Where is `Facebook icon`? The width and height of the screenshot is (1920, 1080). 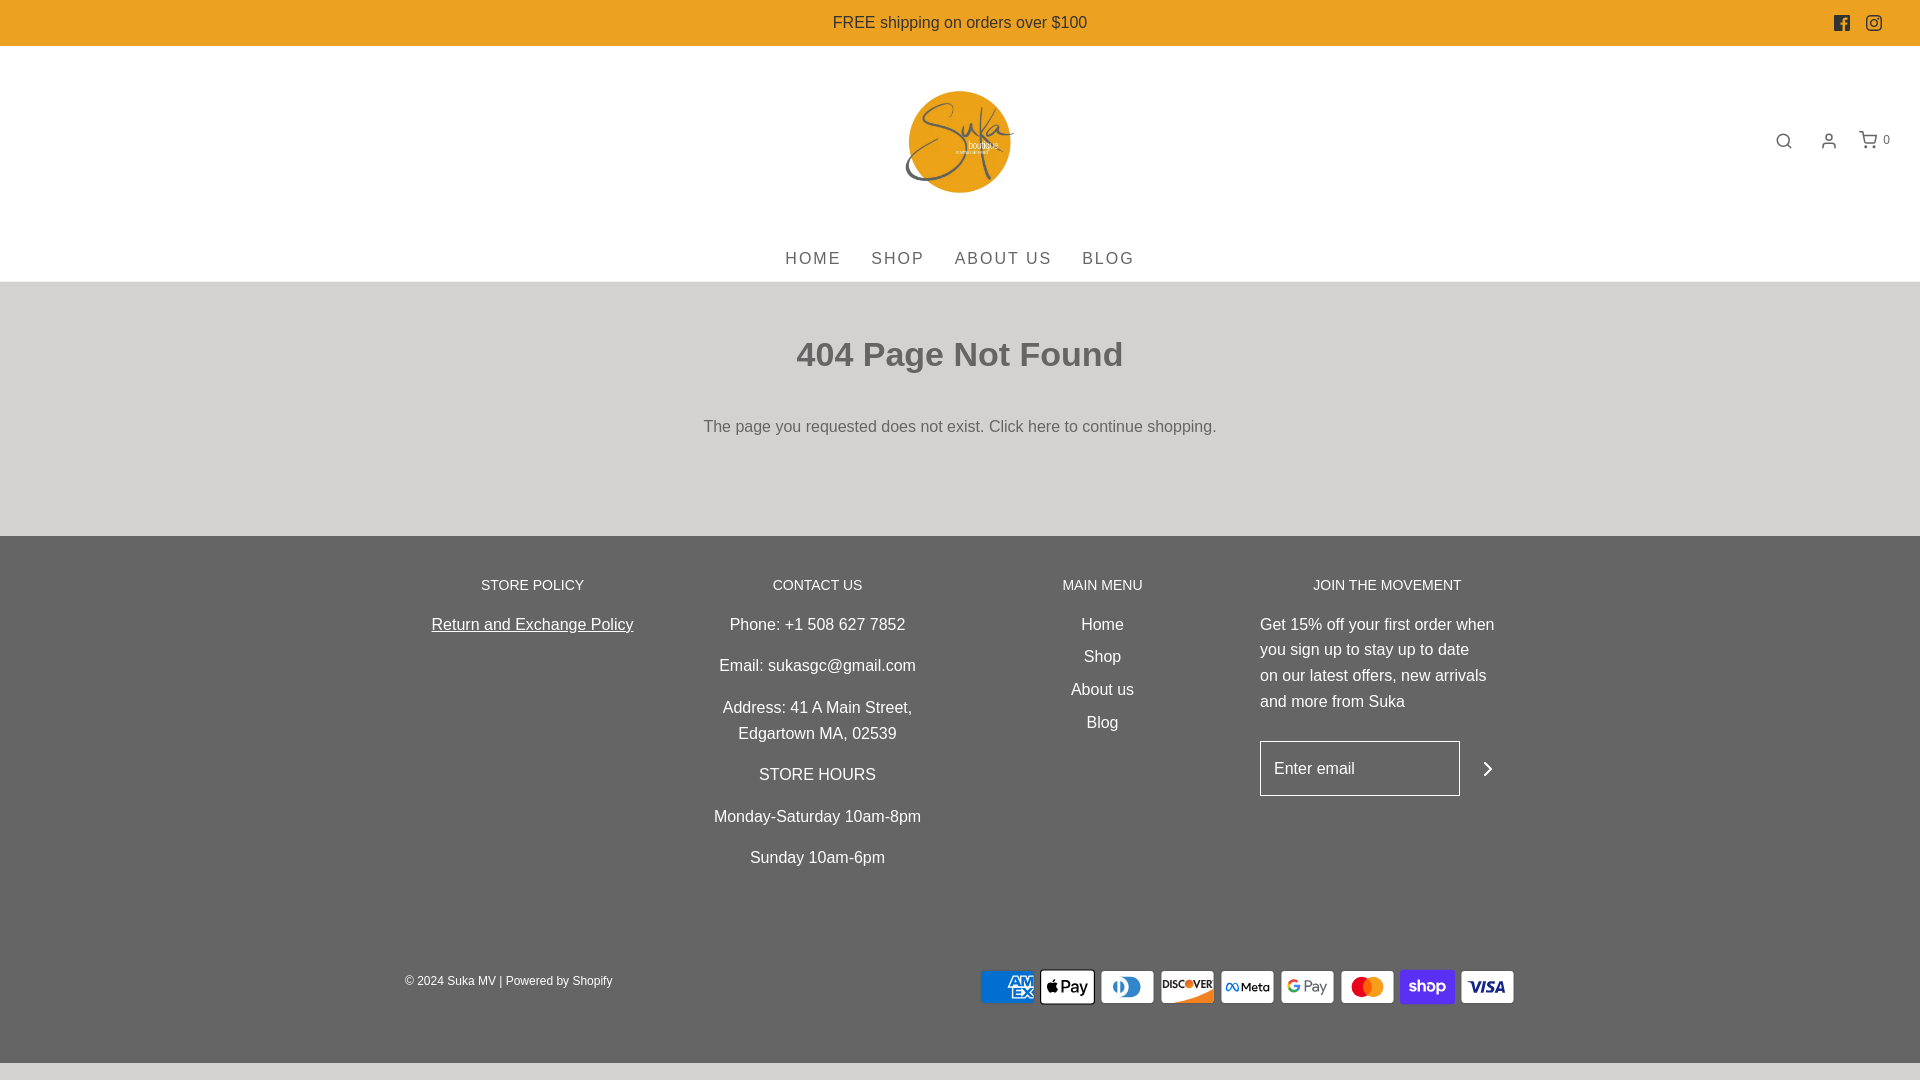 Facebook icon is located at coordinates (1842, 23).